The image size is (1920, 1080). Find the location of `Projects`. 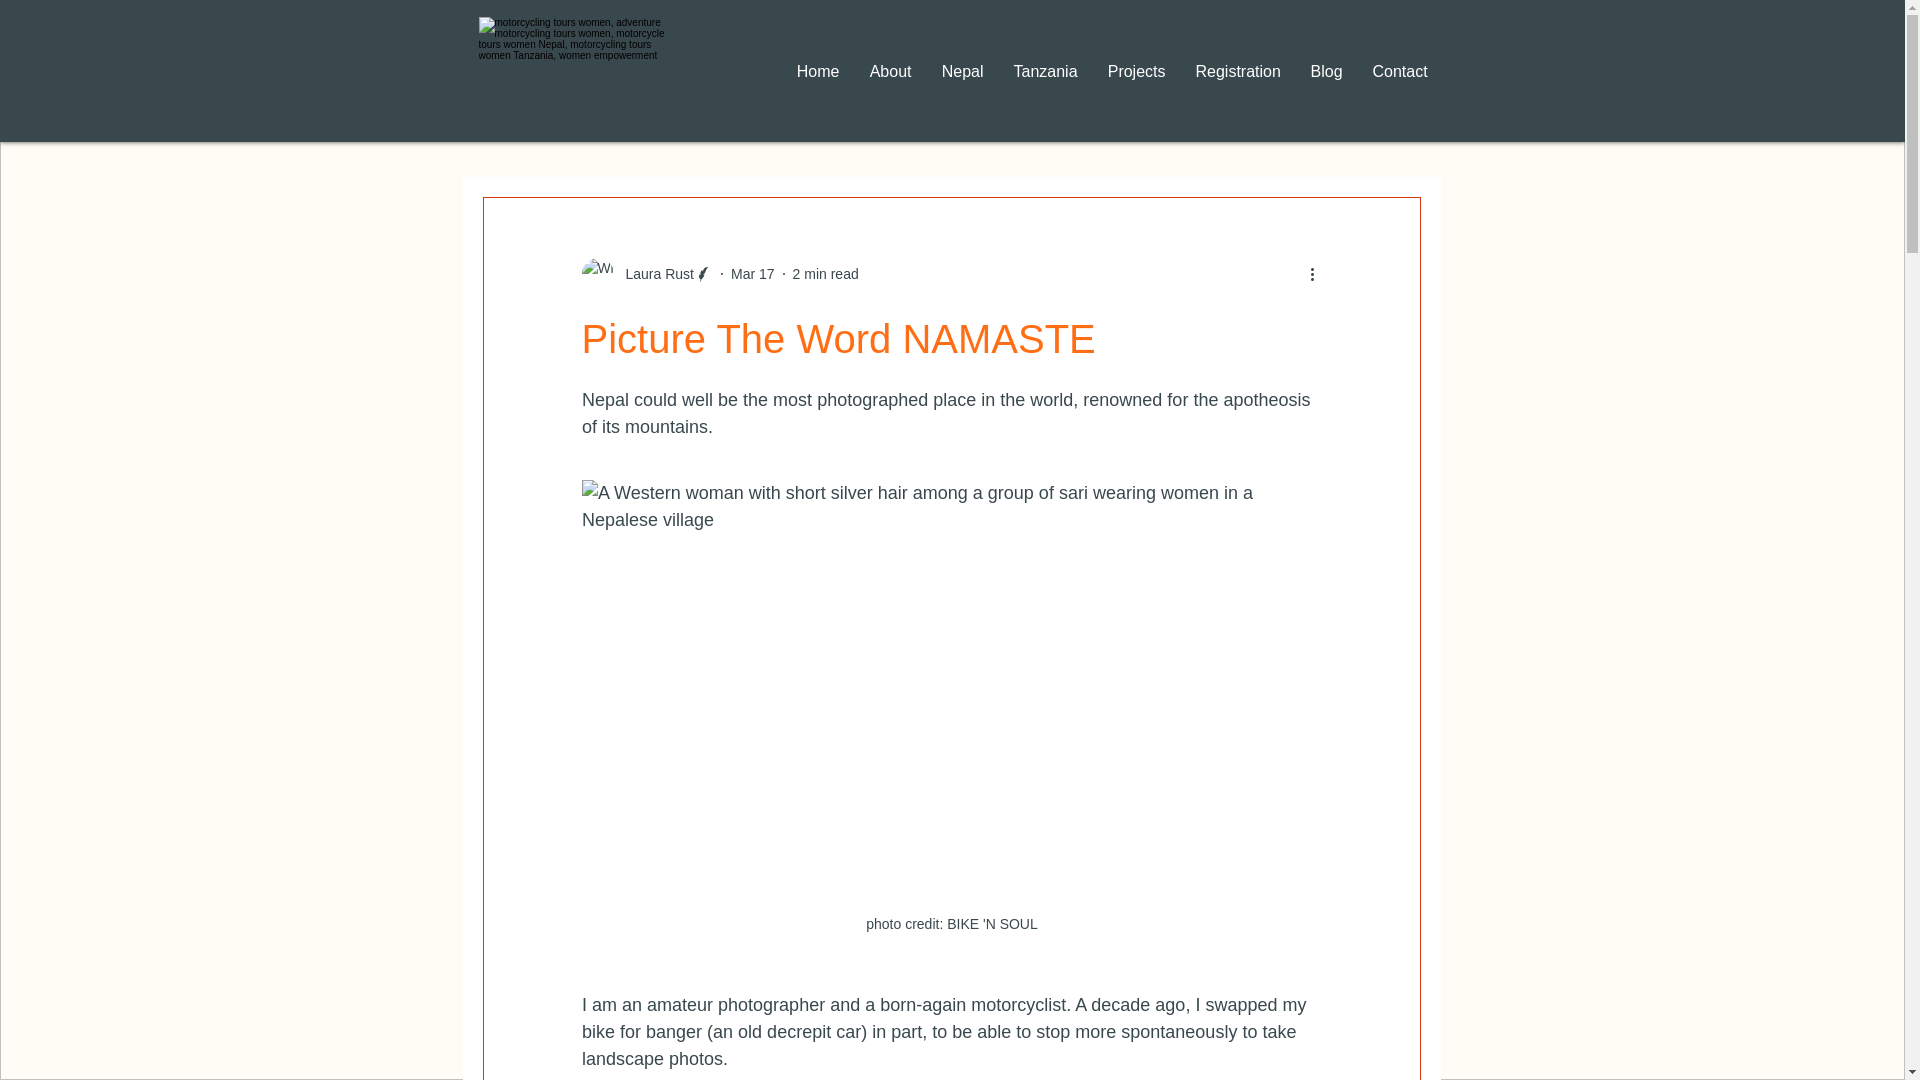

Projects is located at coordinates (1136, 72).